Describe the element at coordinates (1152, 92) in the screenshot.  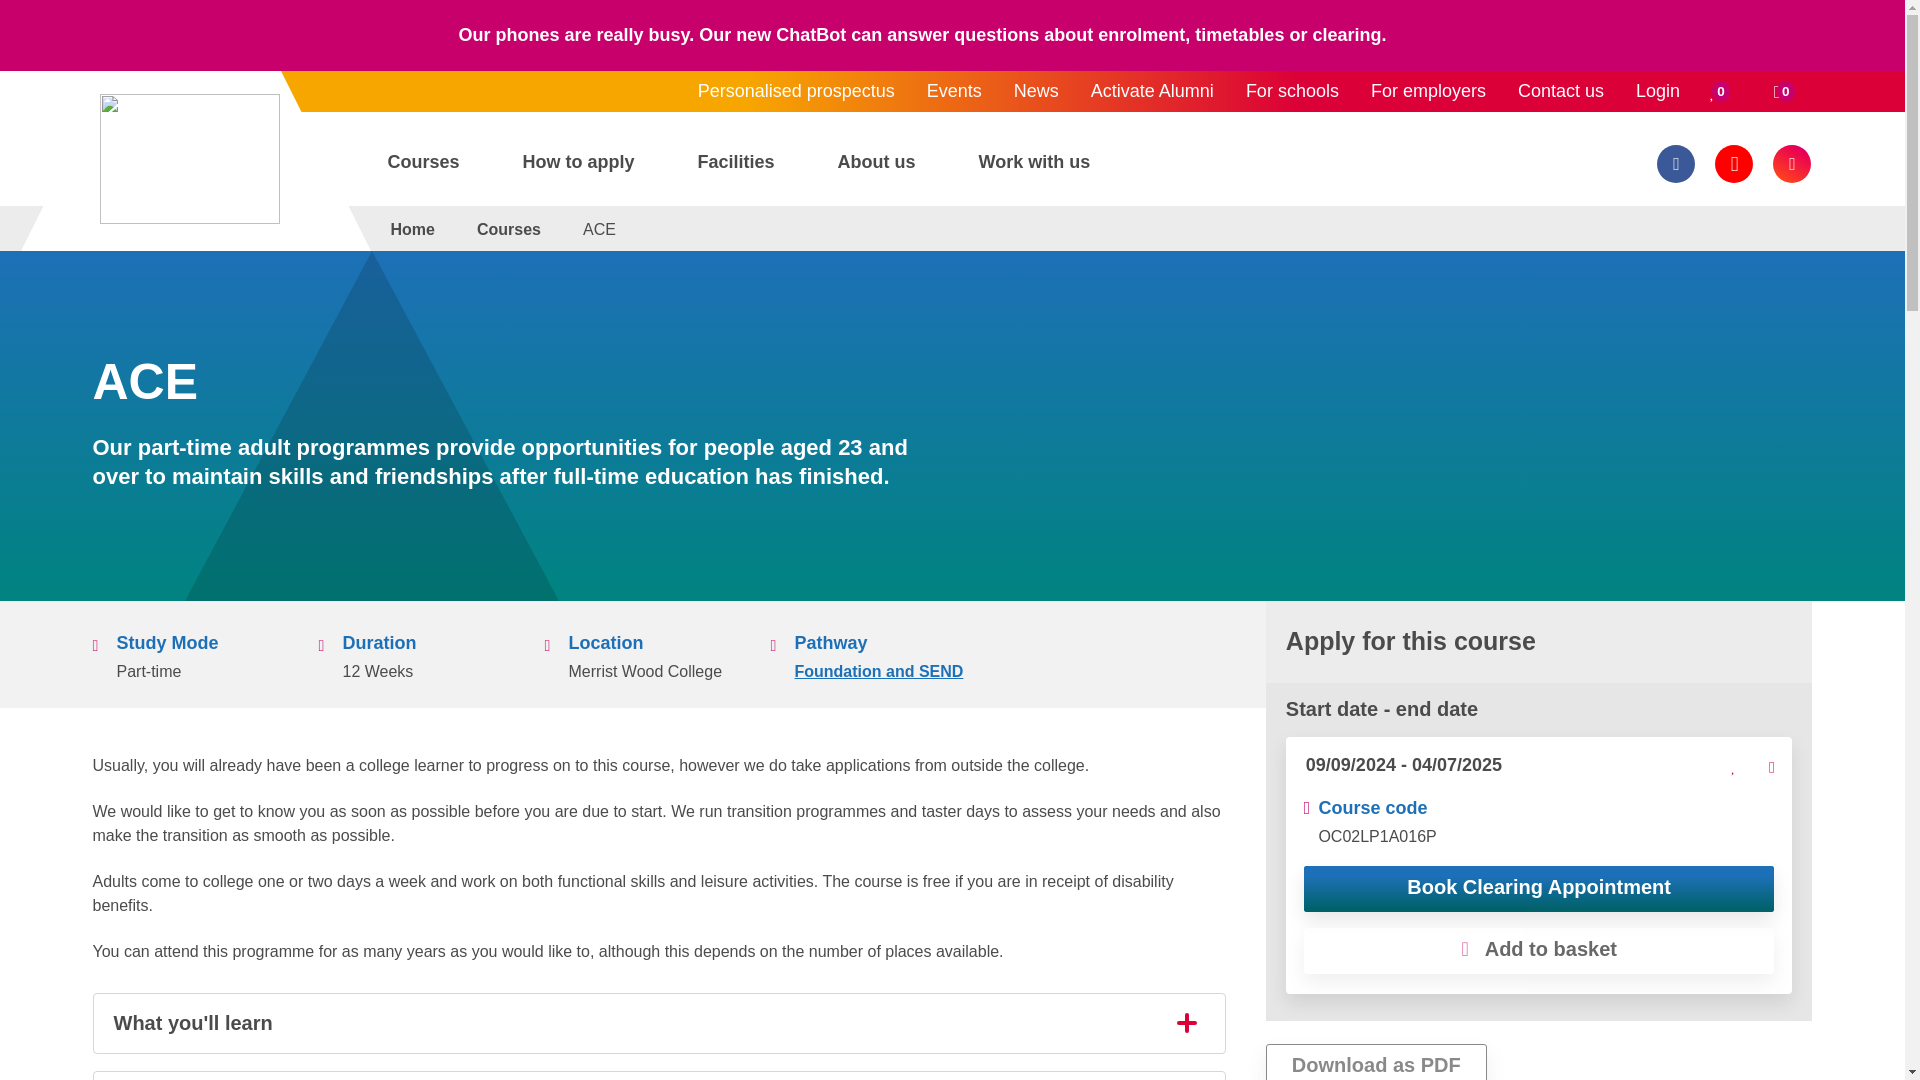
I see `Activate Alumni` at that location.